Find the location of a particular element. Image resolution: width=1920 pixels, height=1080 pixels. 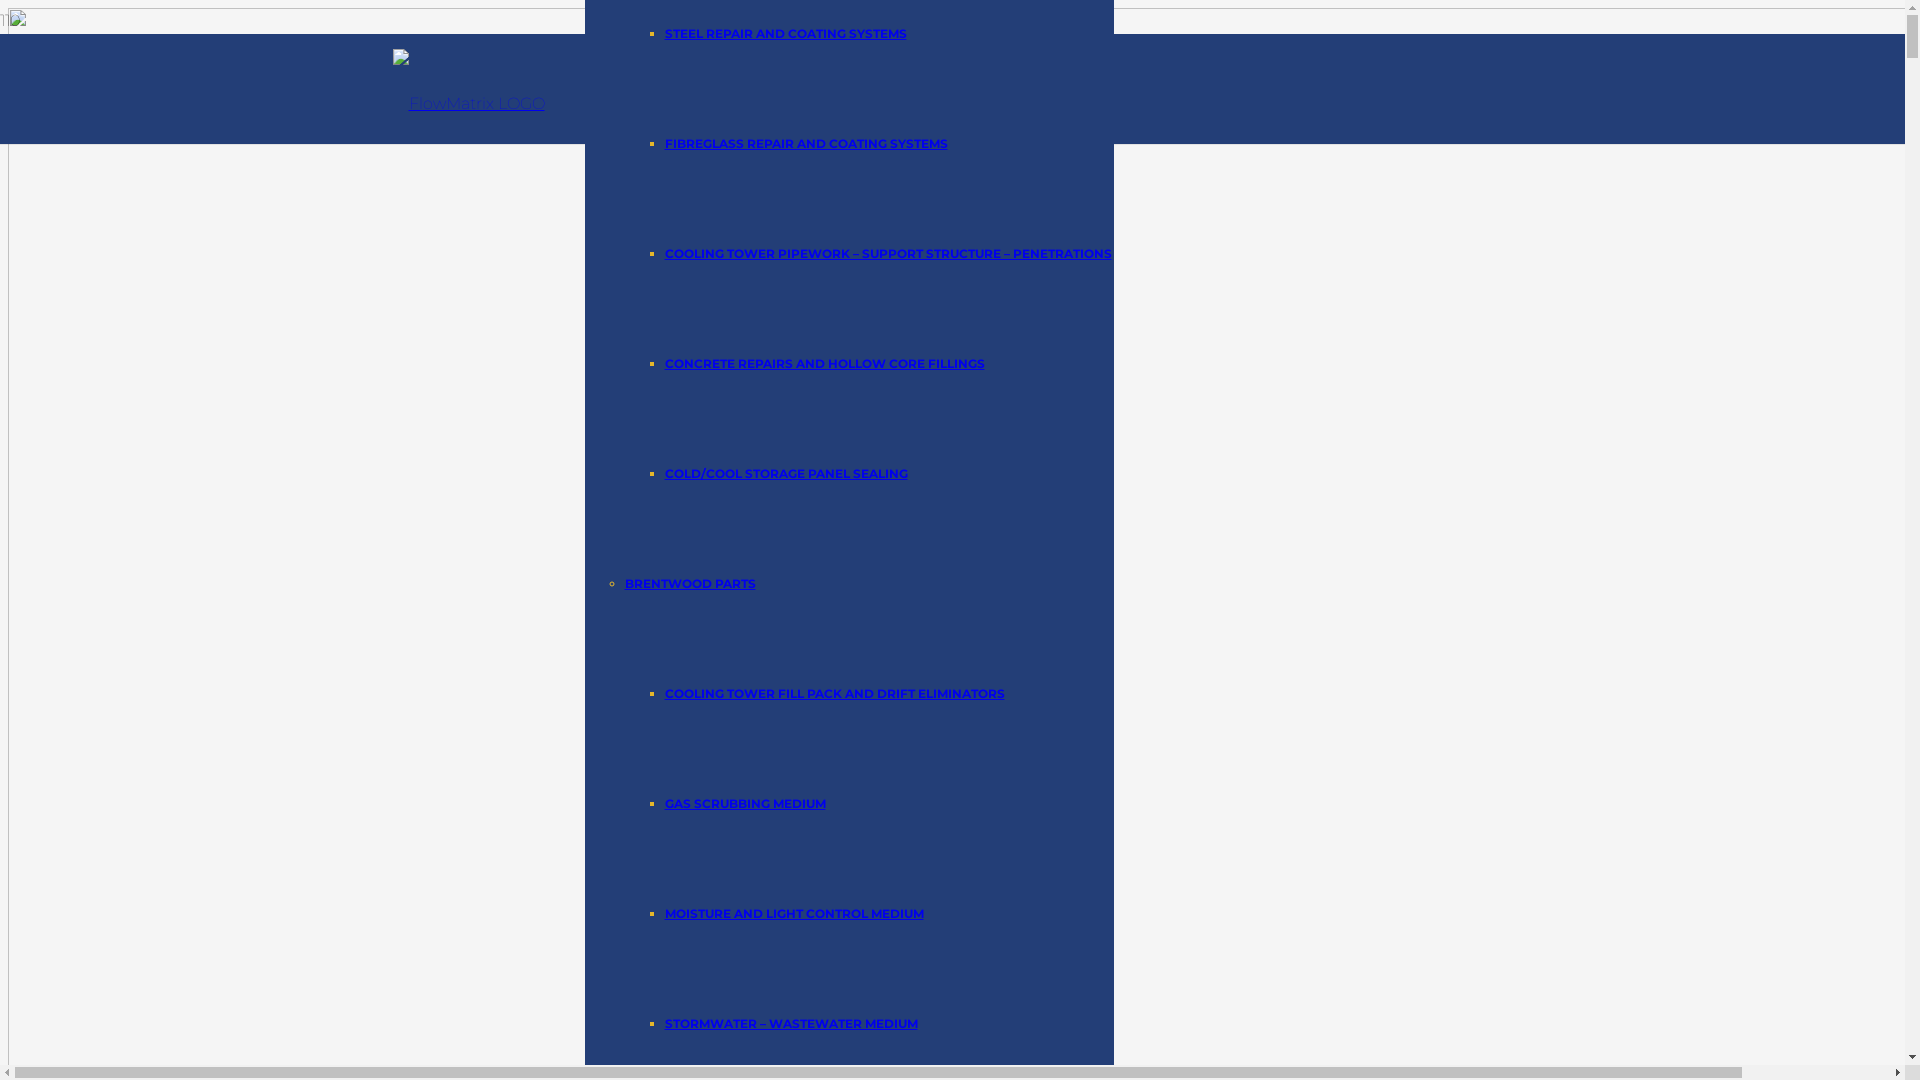

MOISTURE AND LIGHT CONTROL MEDIUM is located at coordinates (794, 914).